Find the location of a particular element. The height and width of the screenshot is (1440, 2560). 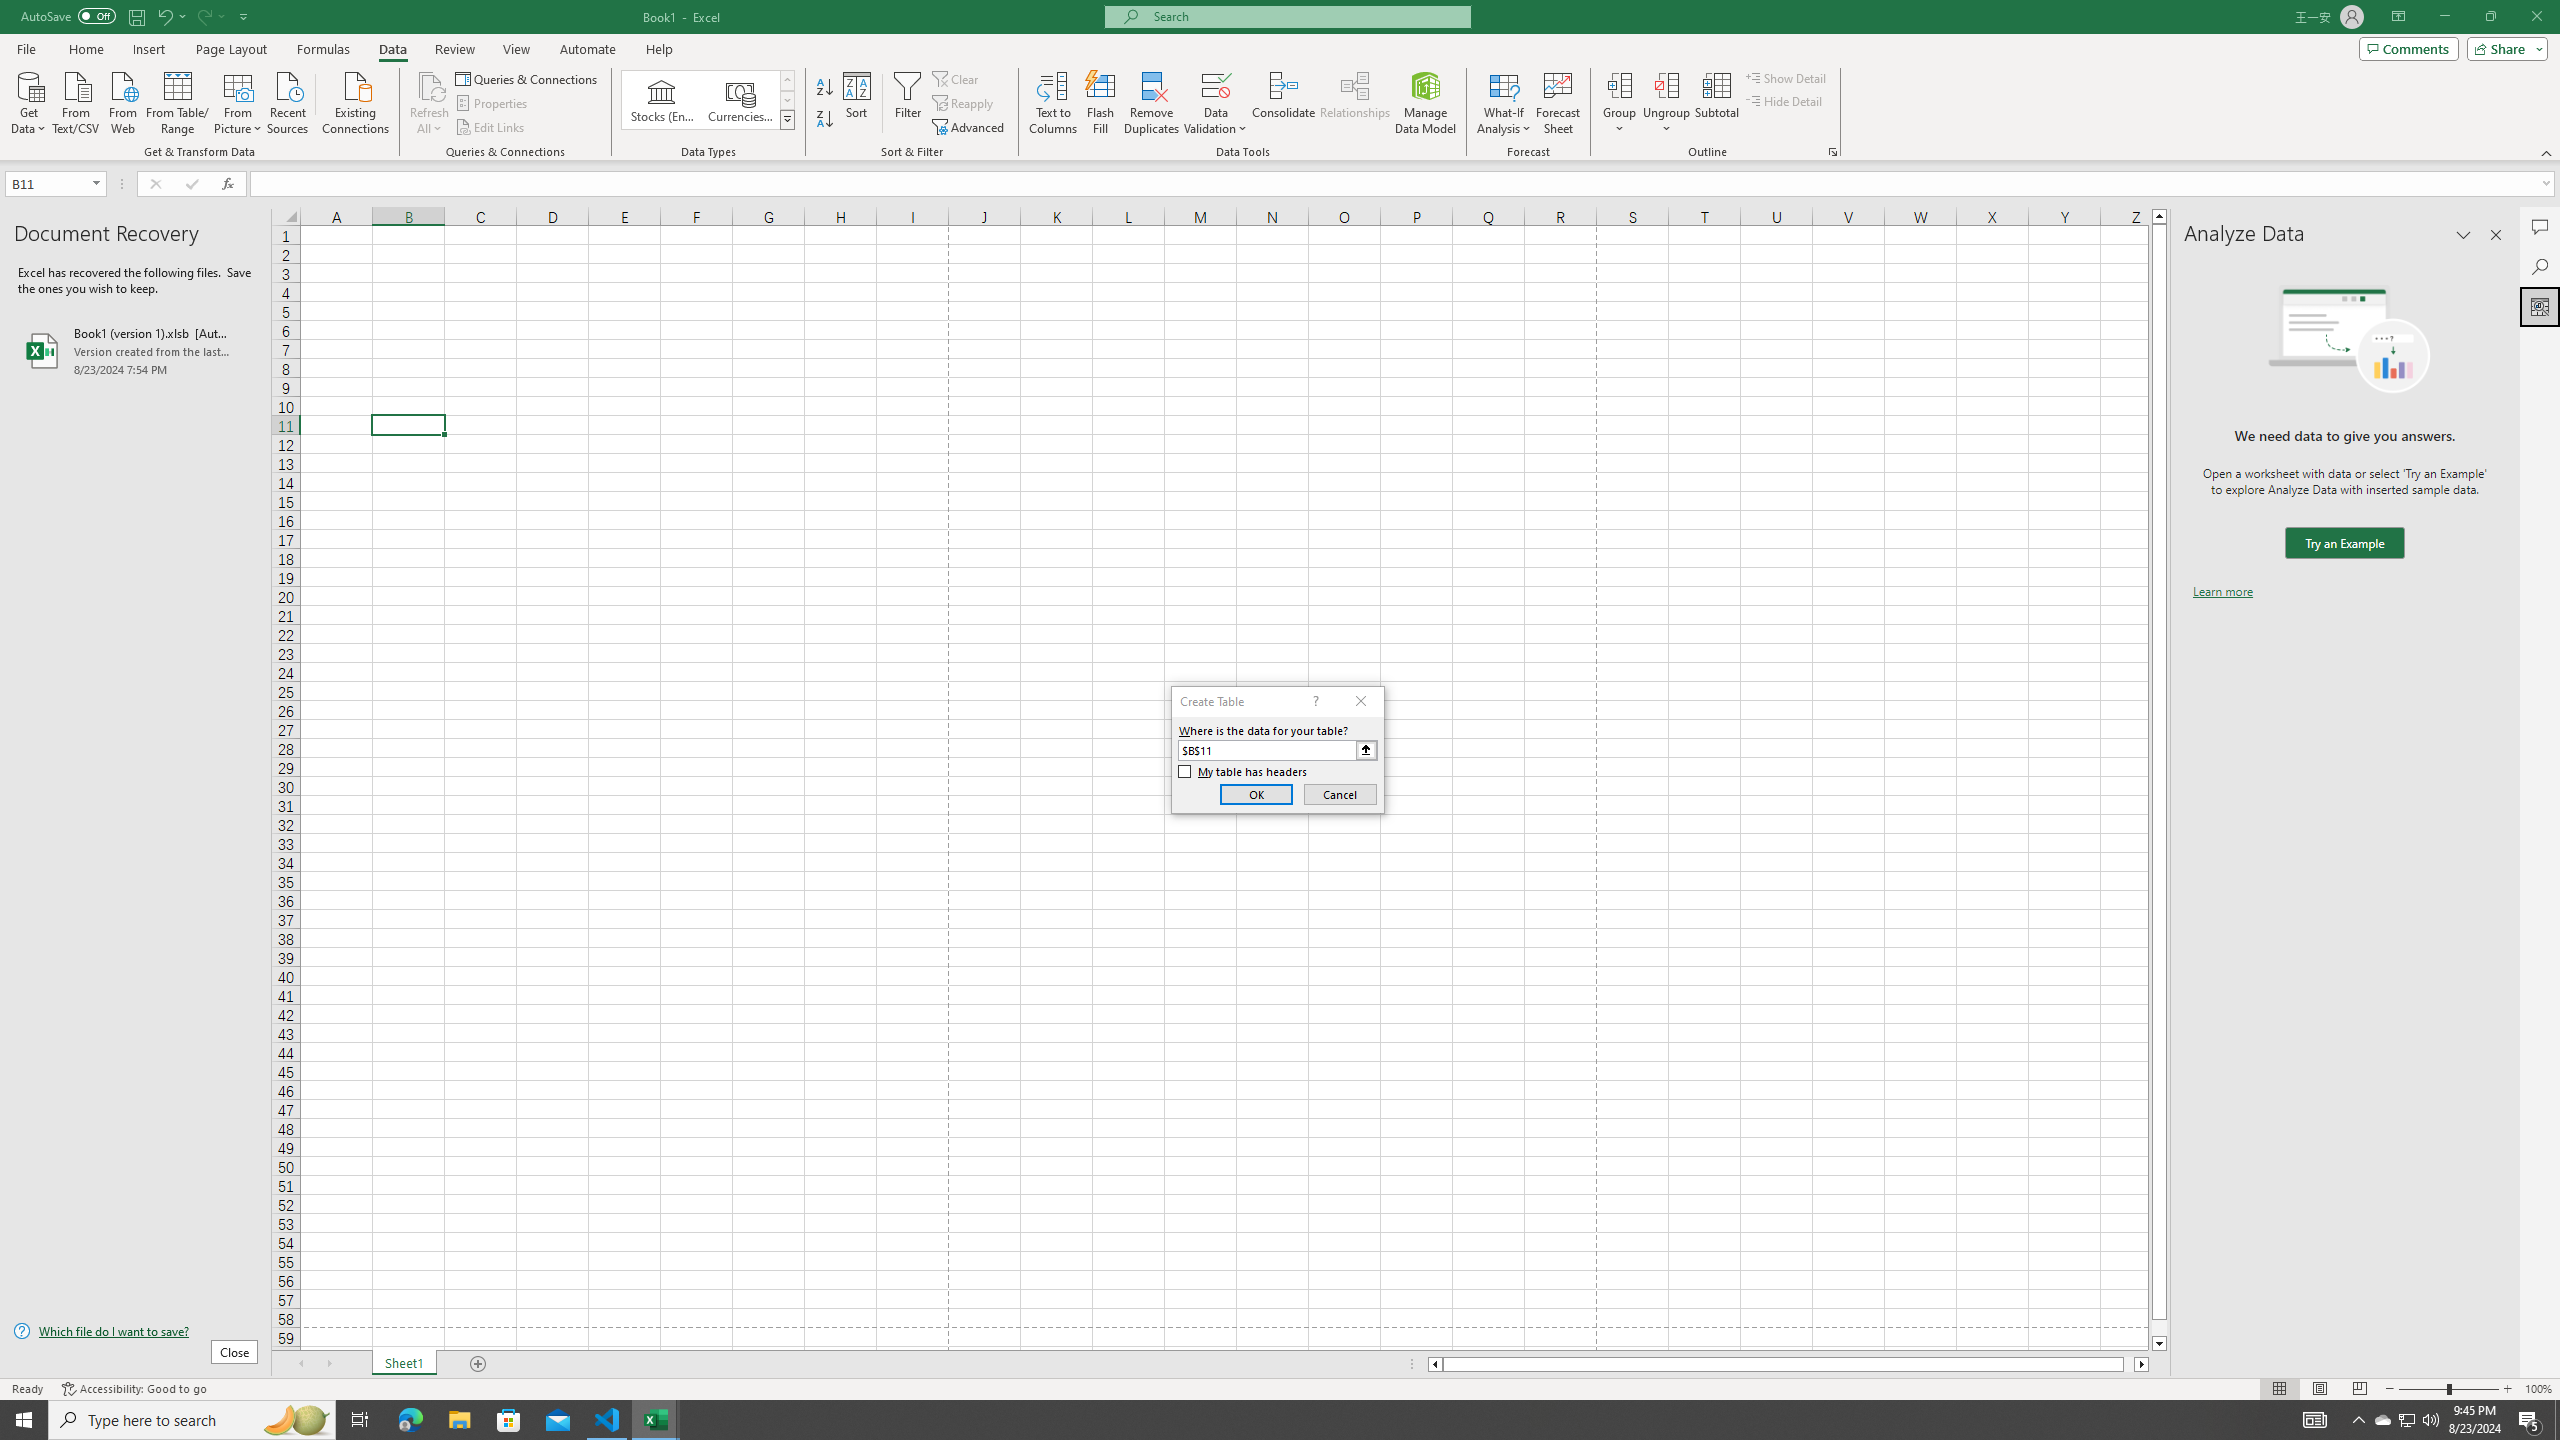

From Table/Range is located at coordinates (178, 101).